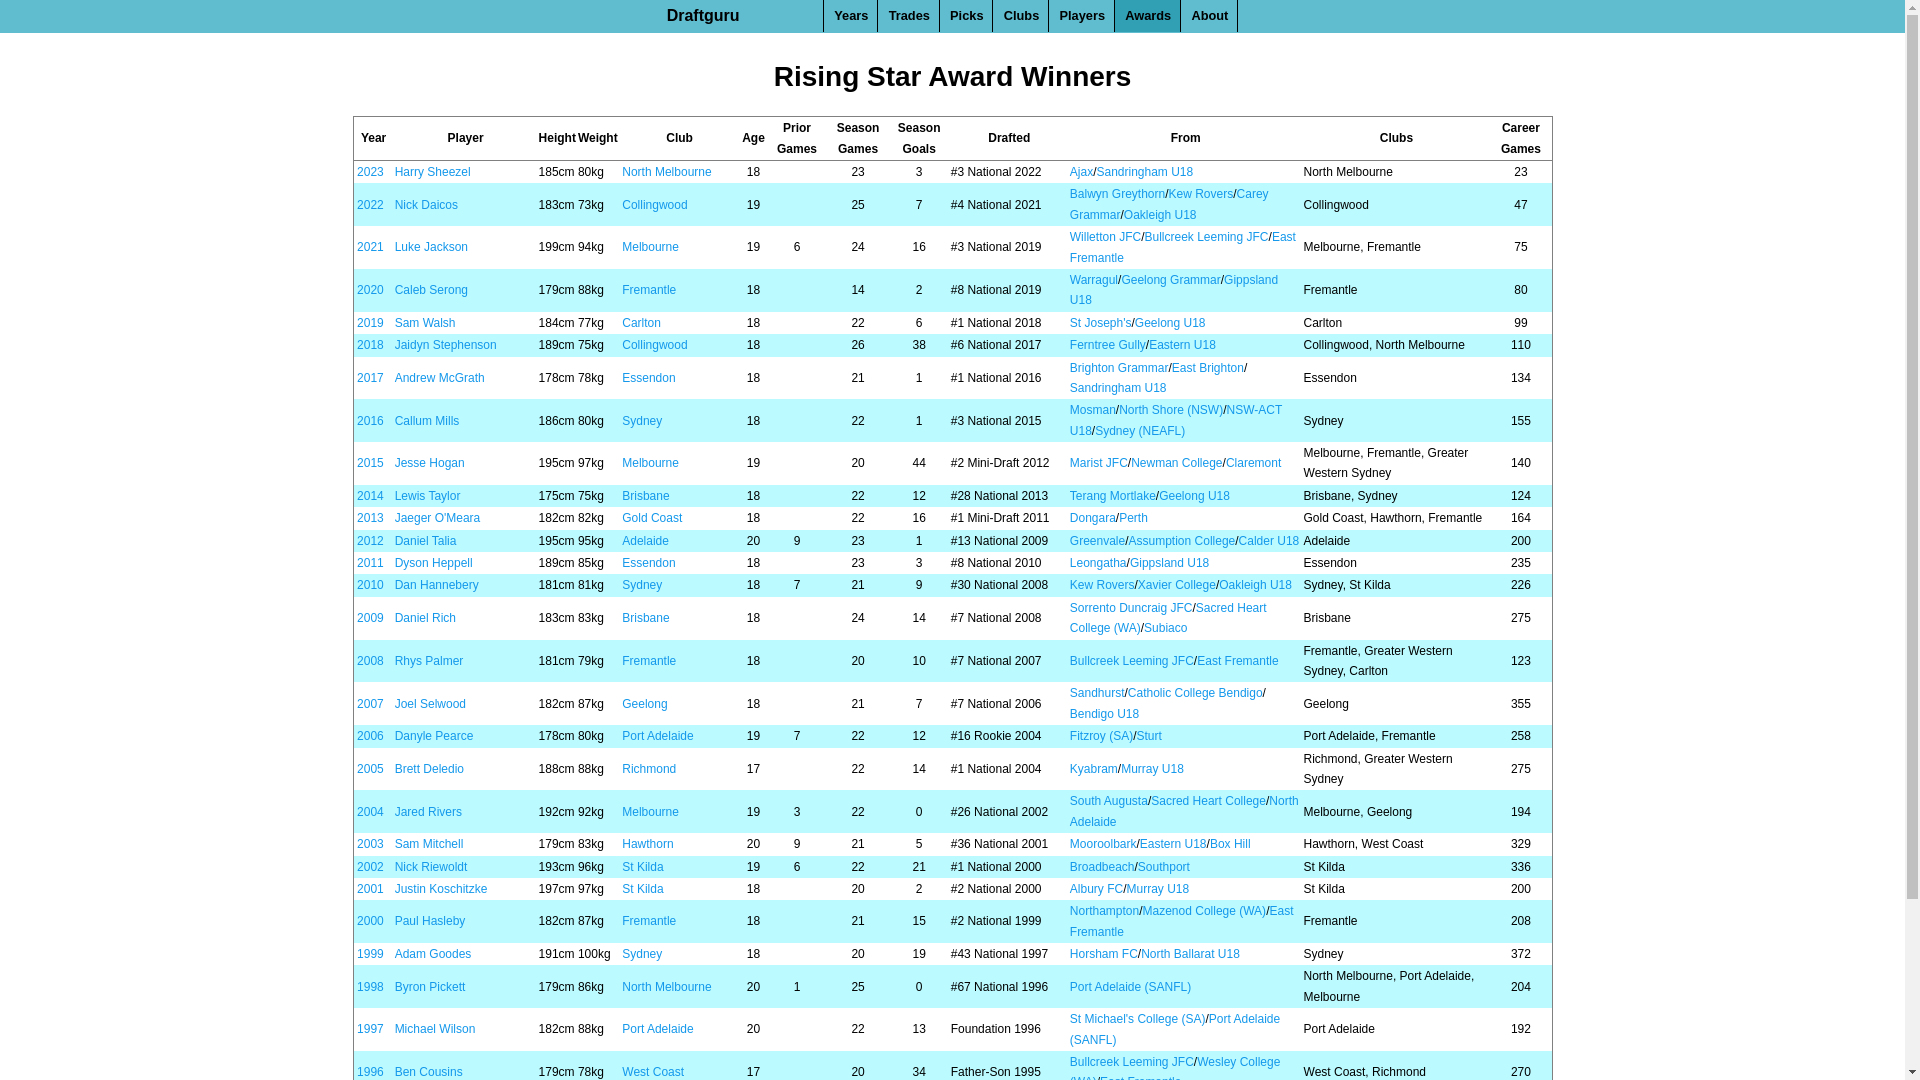  I want to click on 2014, so click(370, 496).